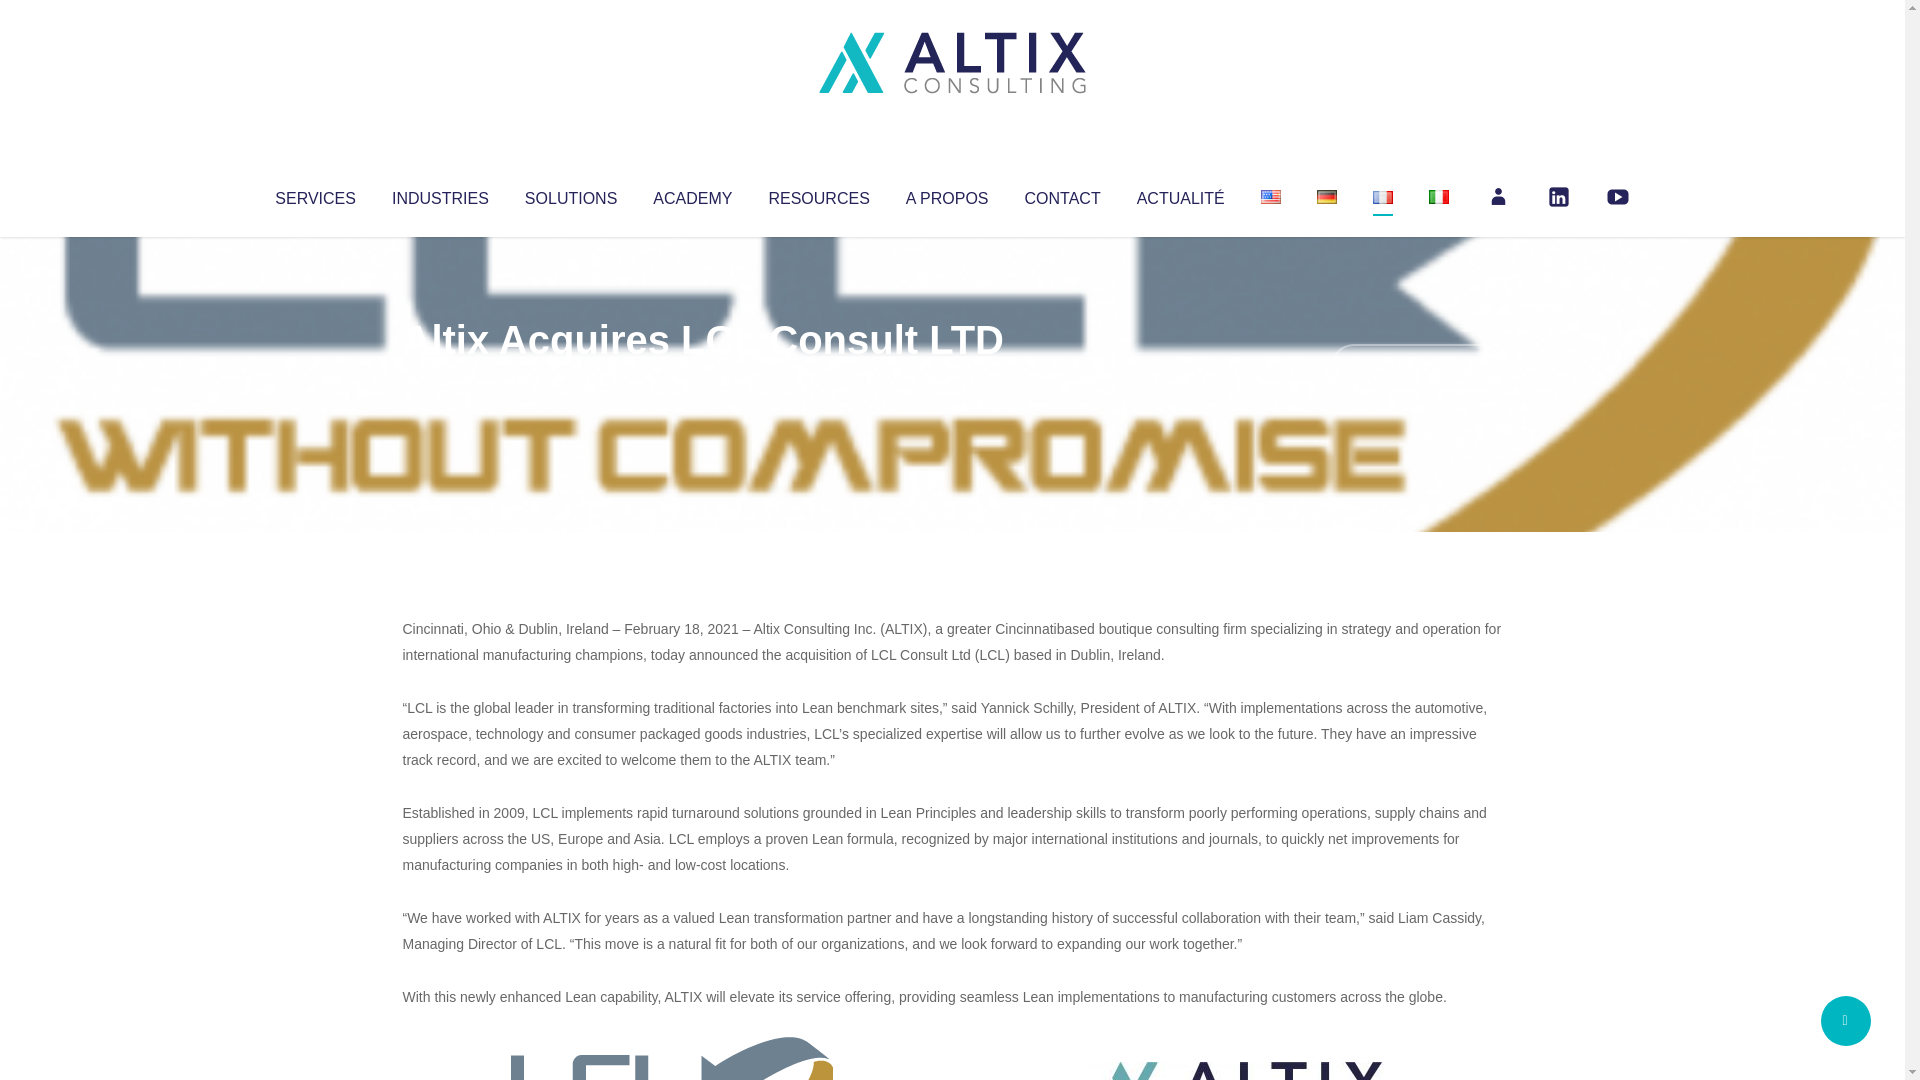 This screenshot has height=1080, width=1920. Describe the element at coordinates (1416, 366) in the screenshot. I see `No Comments` at that location.